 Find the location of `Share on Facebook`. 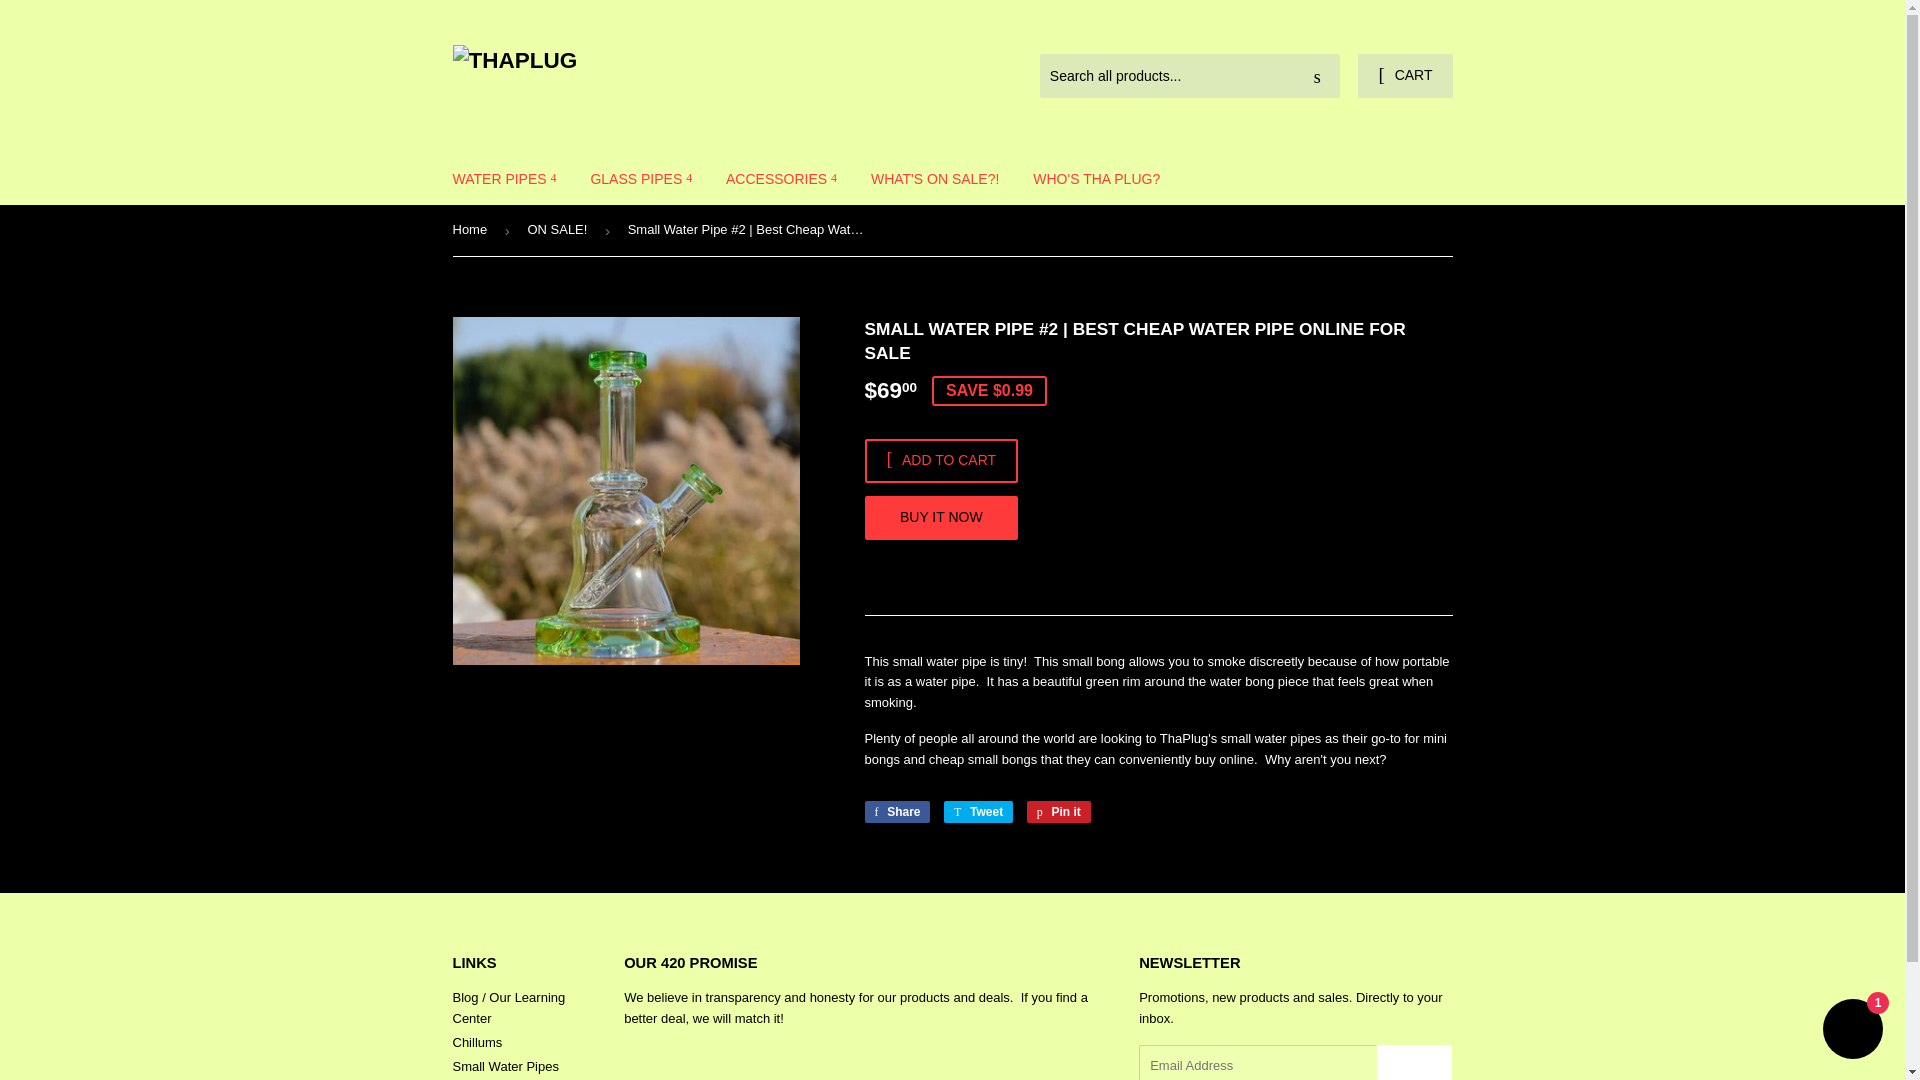

Share on Facebook is located at coordinates (896, 812).